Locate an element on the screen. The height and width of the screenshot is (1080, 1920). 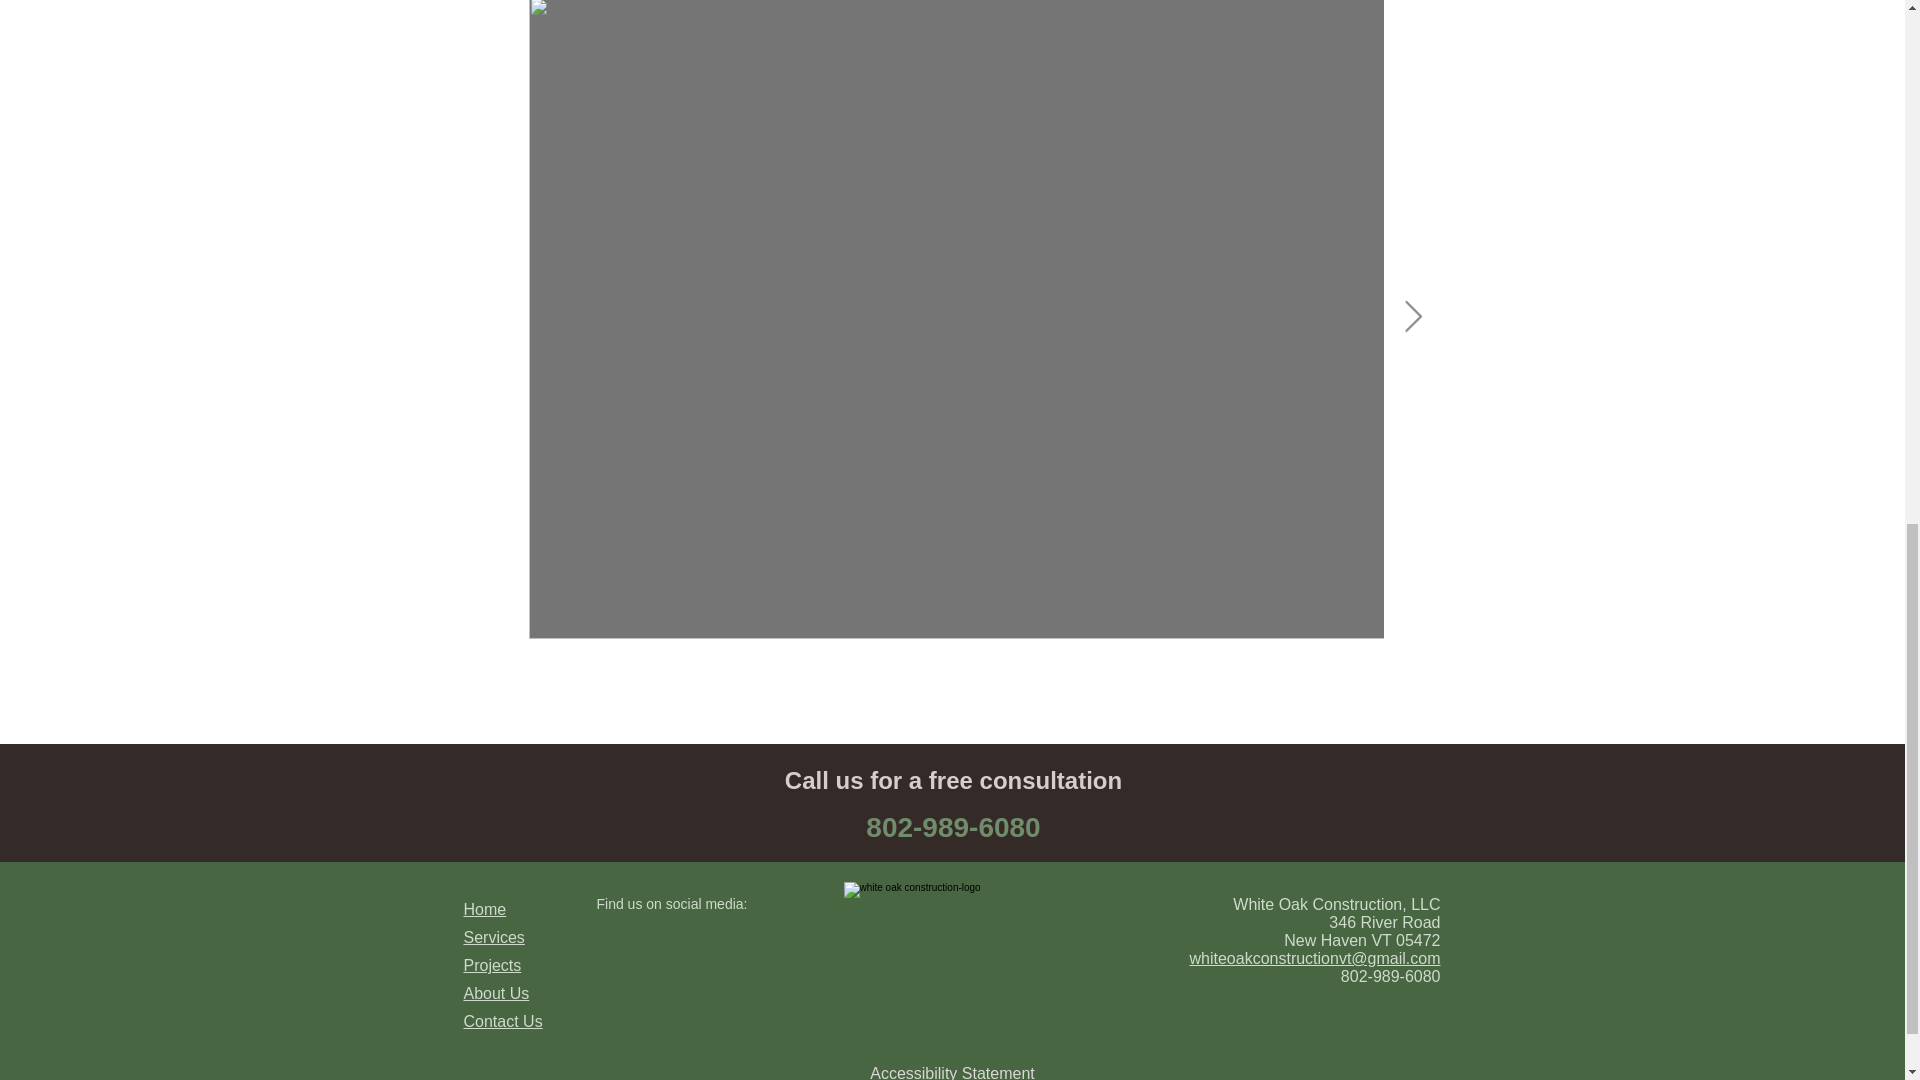
Accessibility Statement is located at coordinates (952, 1072).